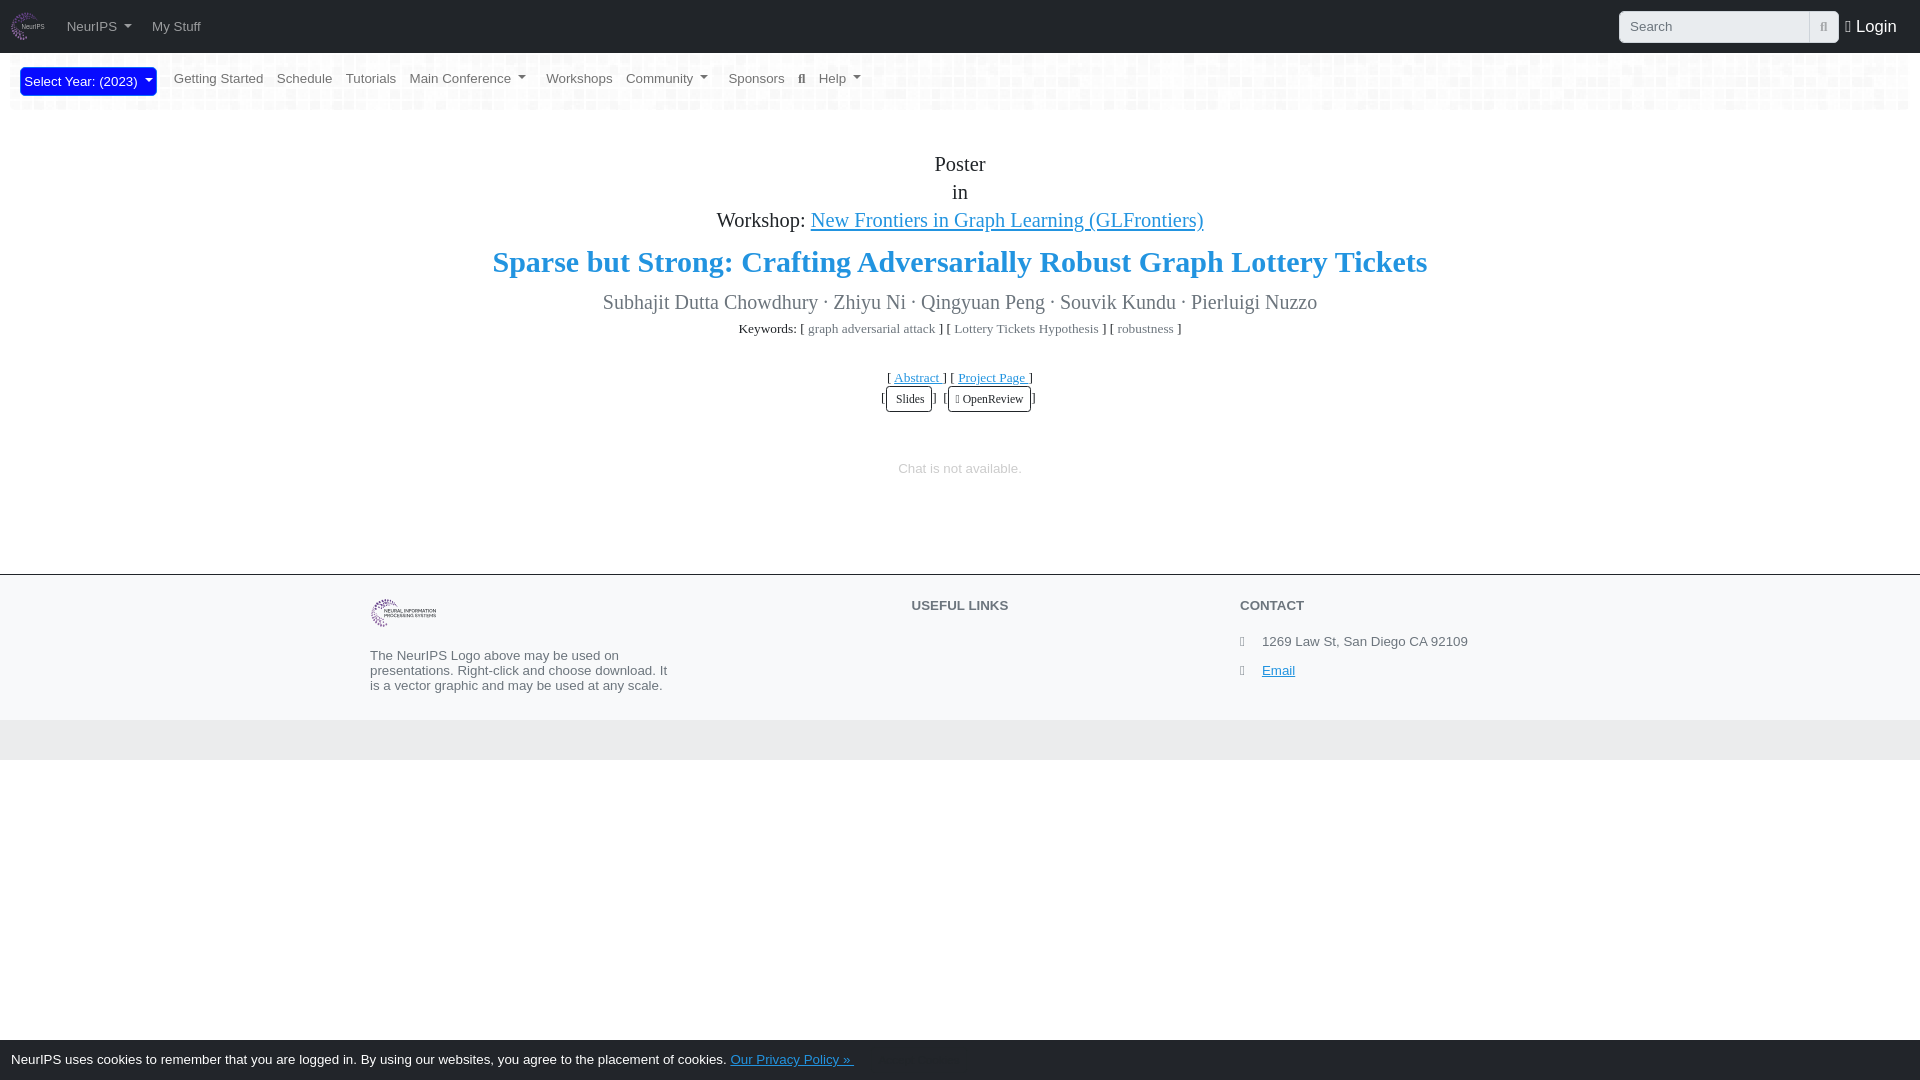  Describe the element at coordinates (909, 398) in the screenshot. I see `Slides` at that location.